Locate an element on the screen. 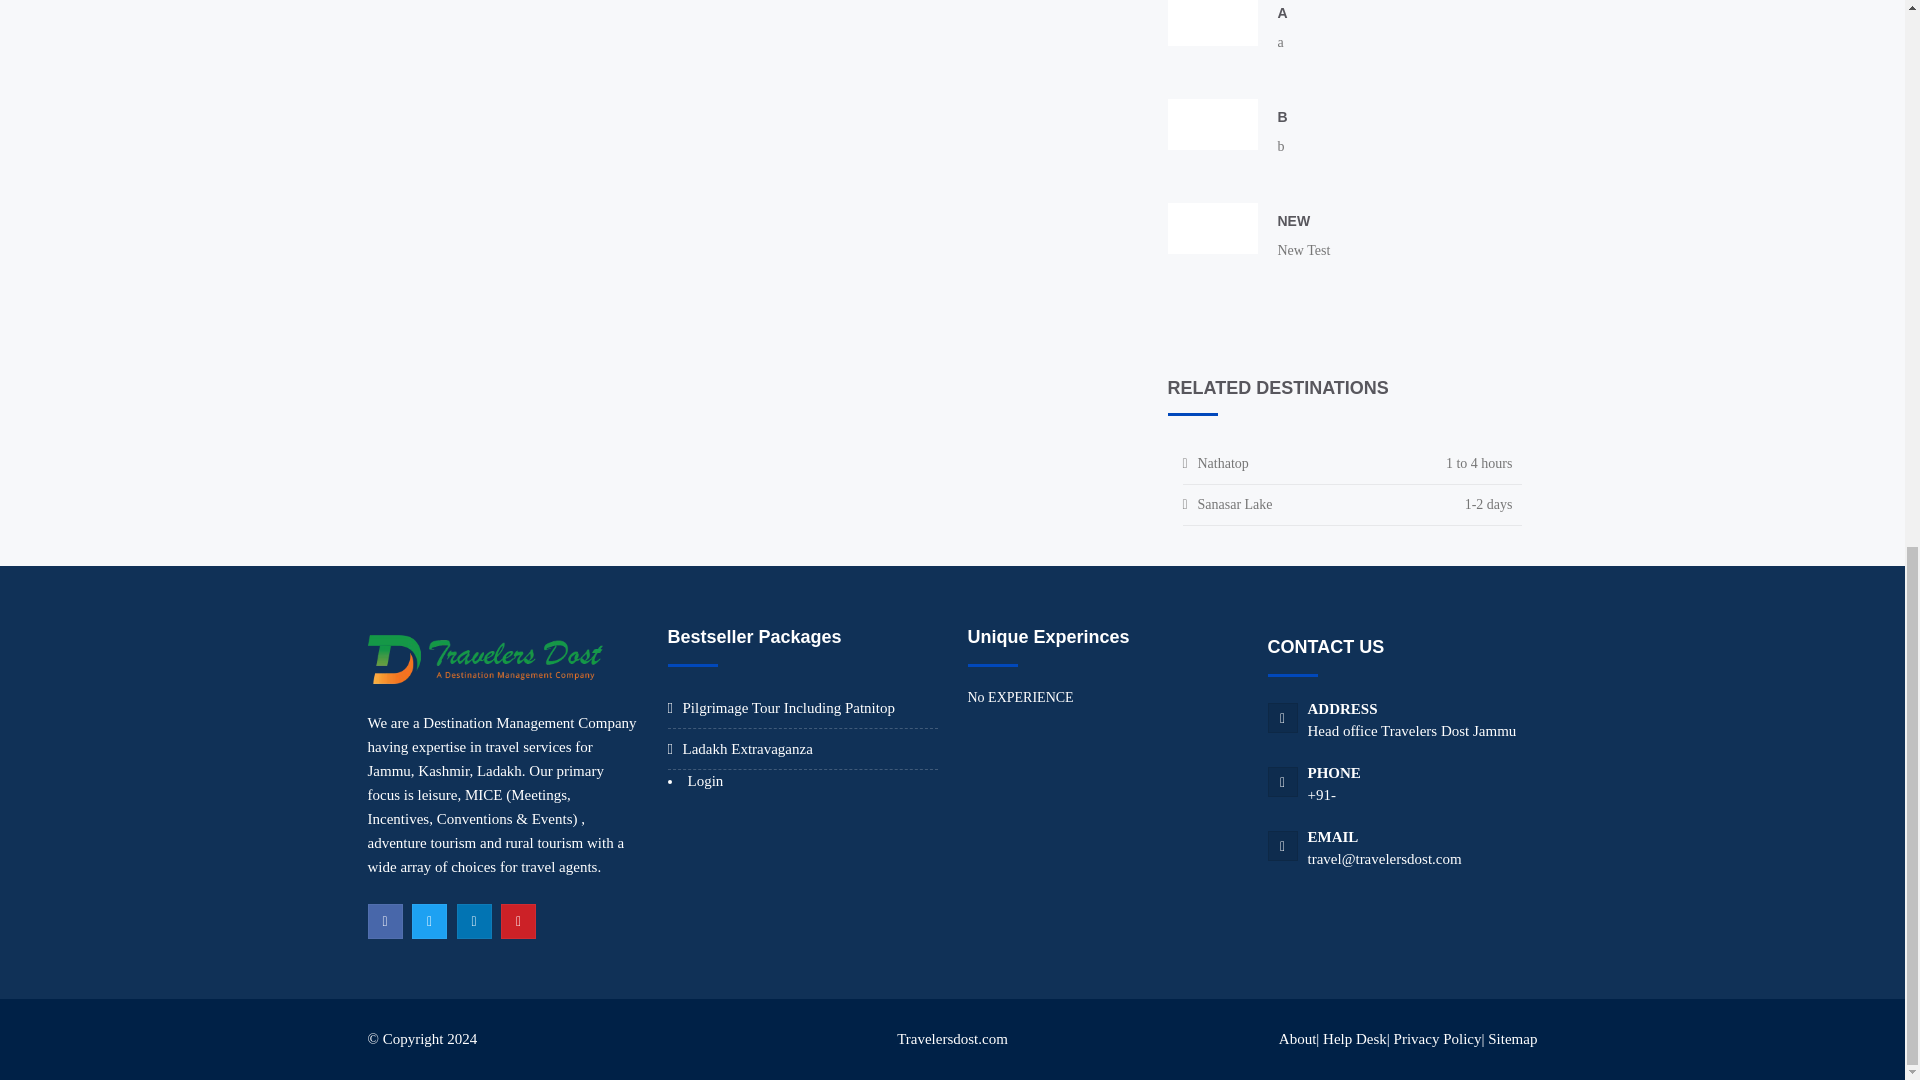  YouTube video player is located at coordinates (1212, 124).